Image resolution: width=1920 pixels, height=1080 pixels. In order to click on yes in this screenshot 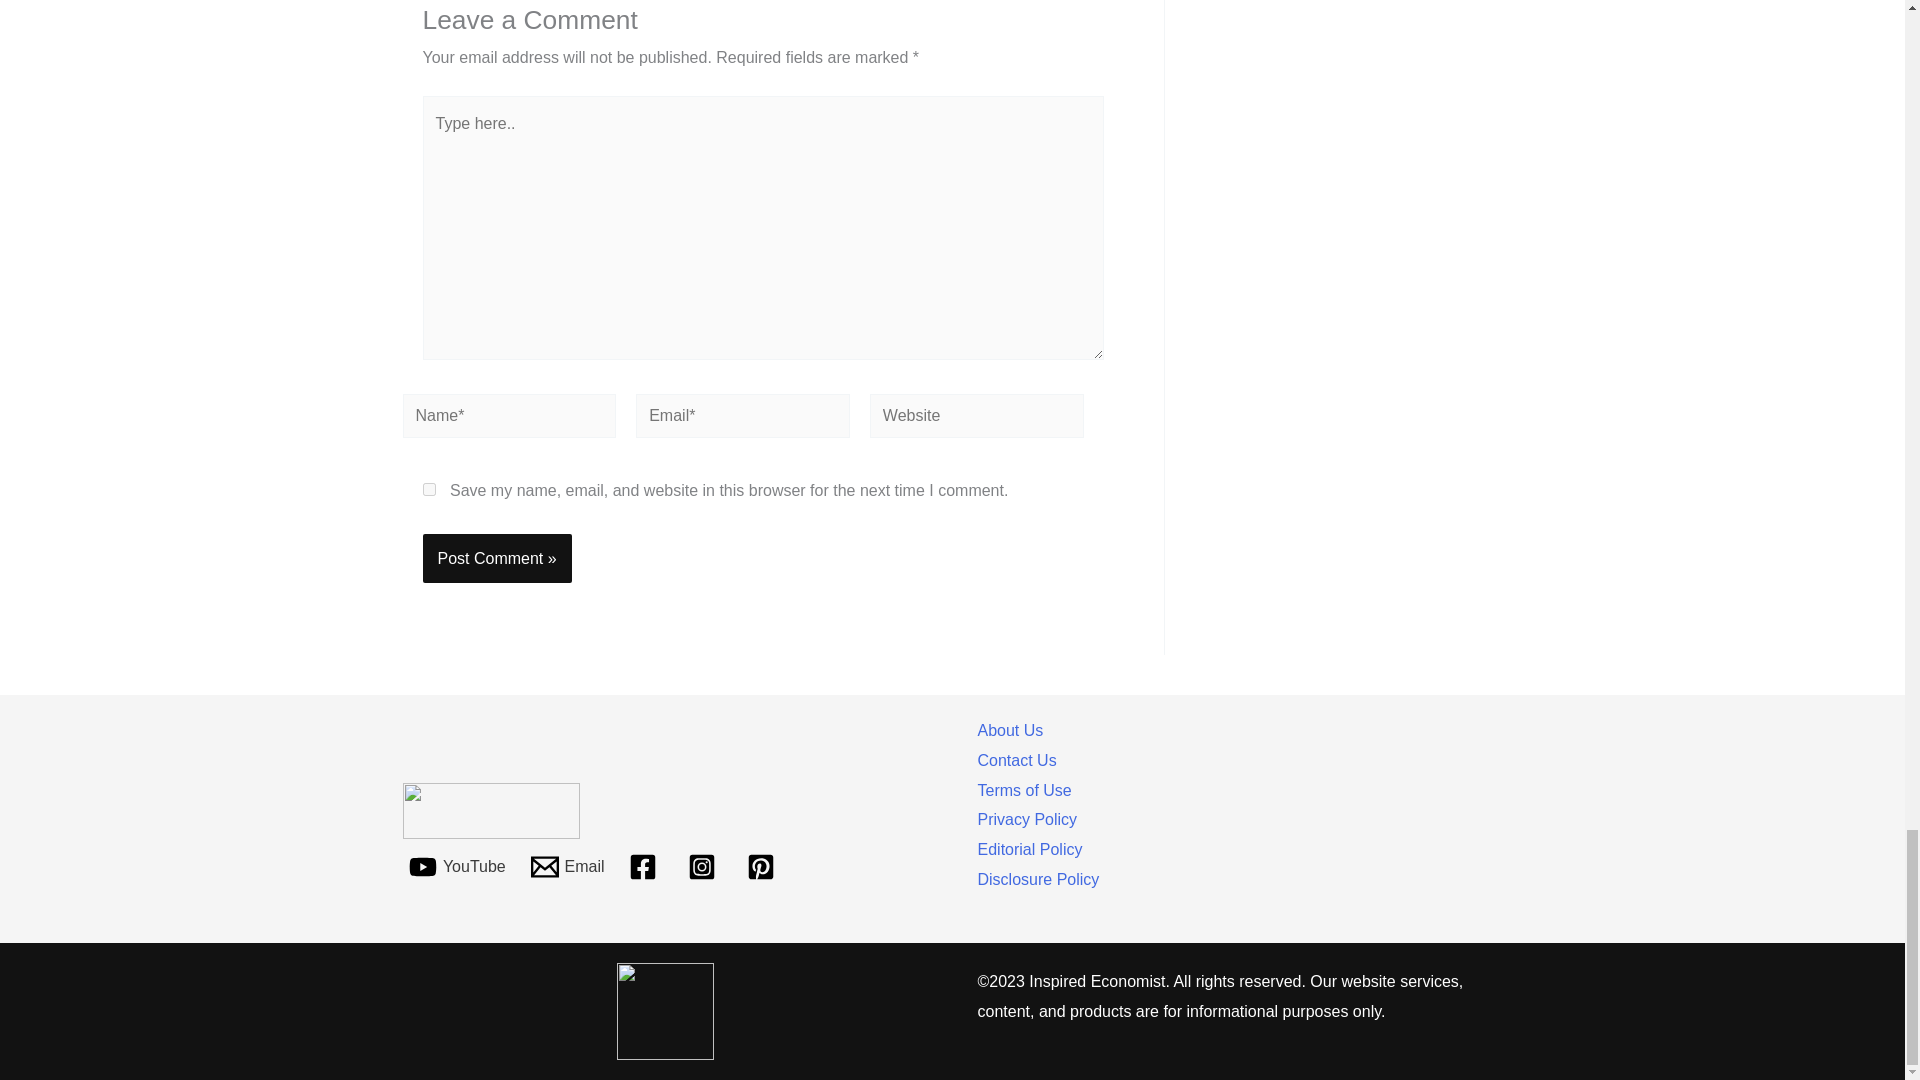, I will do `click(428, 488)`.